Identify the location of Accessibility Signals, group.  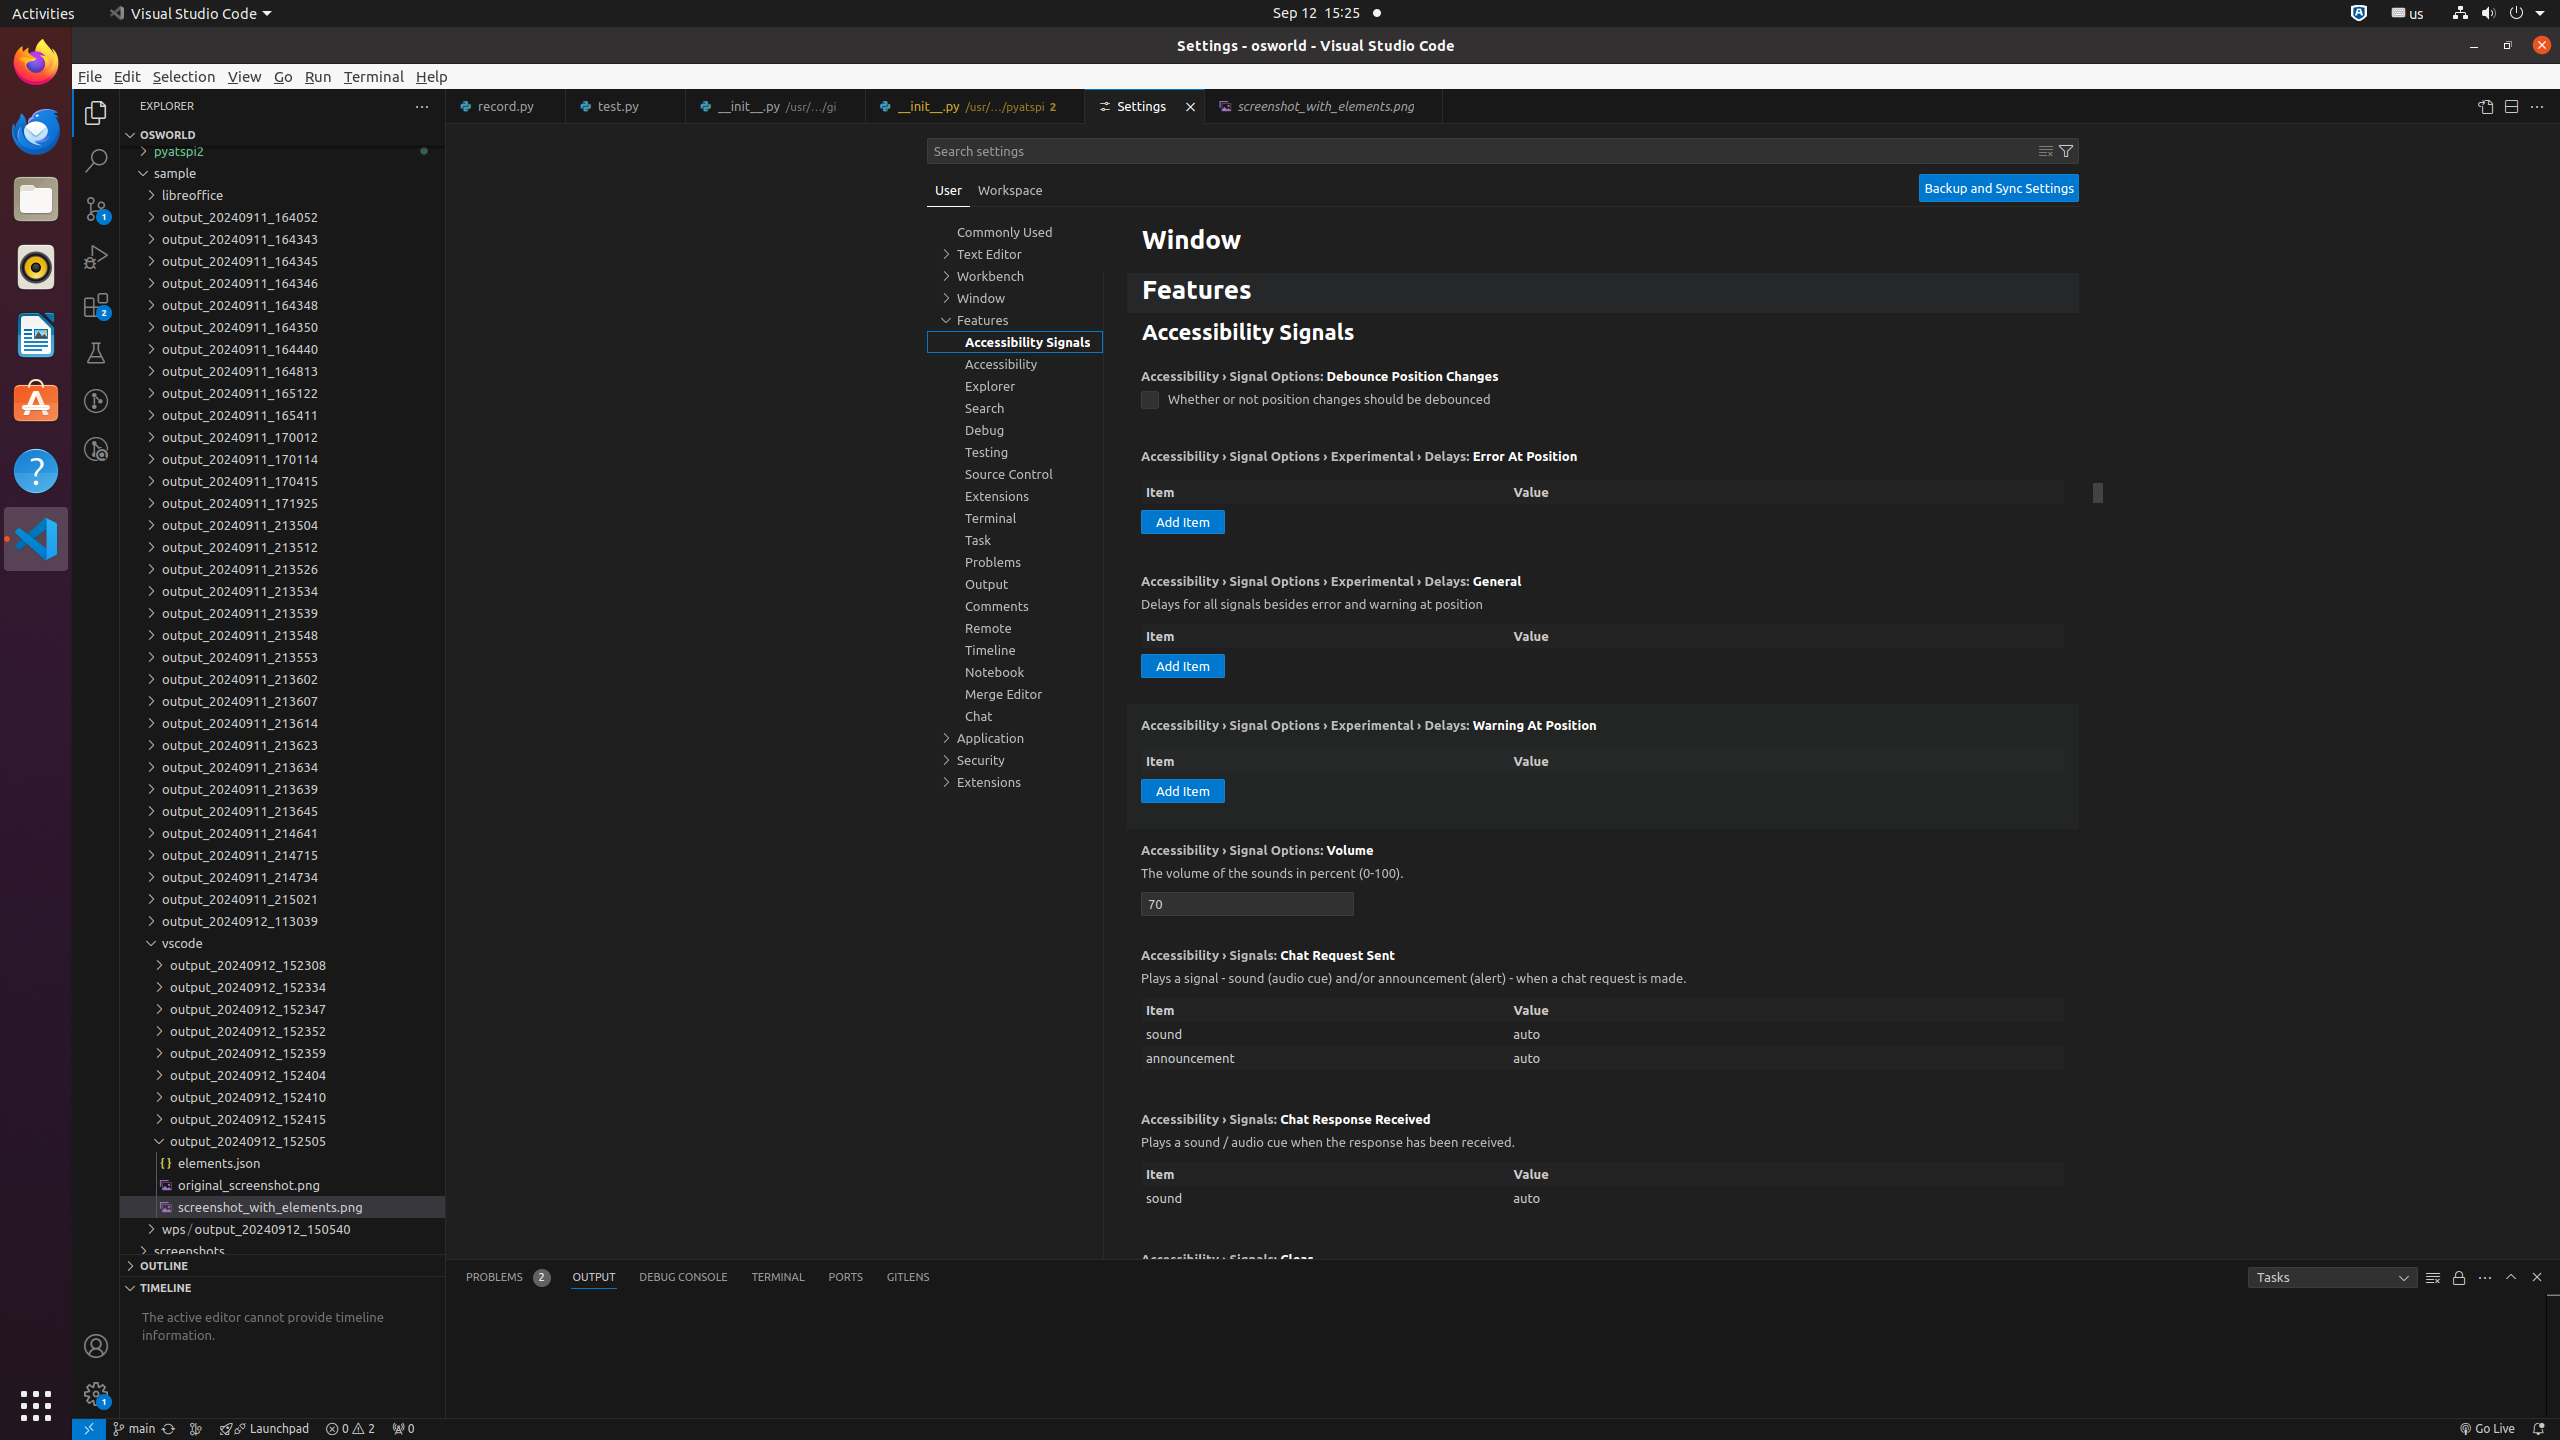
(1015, 342).